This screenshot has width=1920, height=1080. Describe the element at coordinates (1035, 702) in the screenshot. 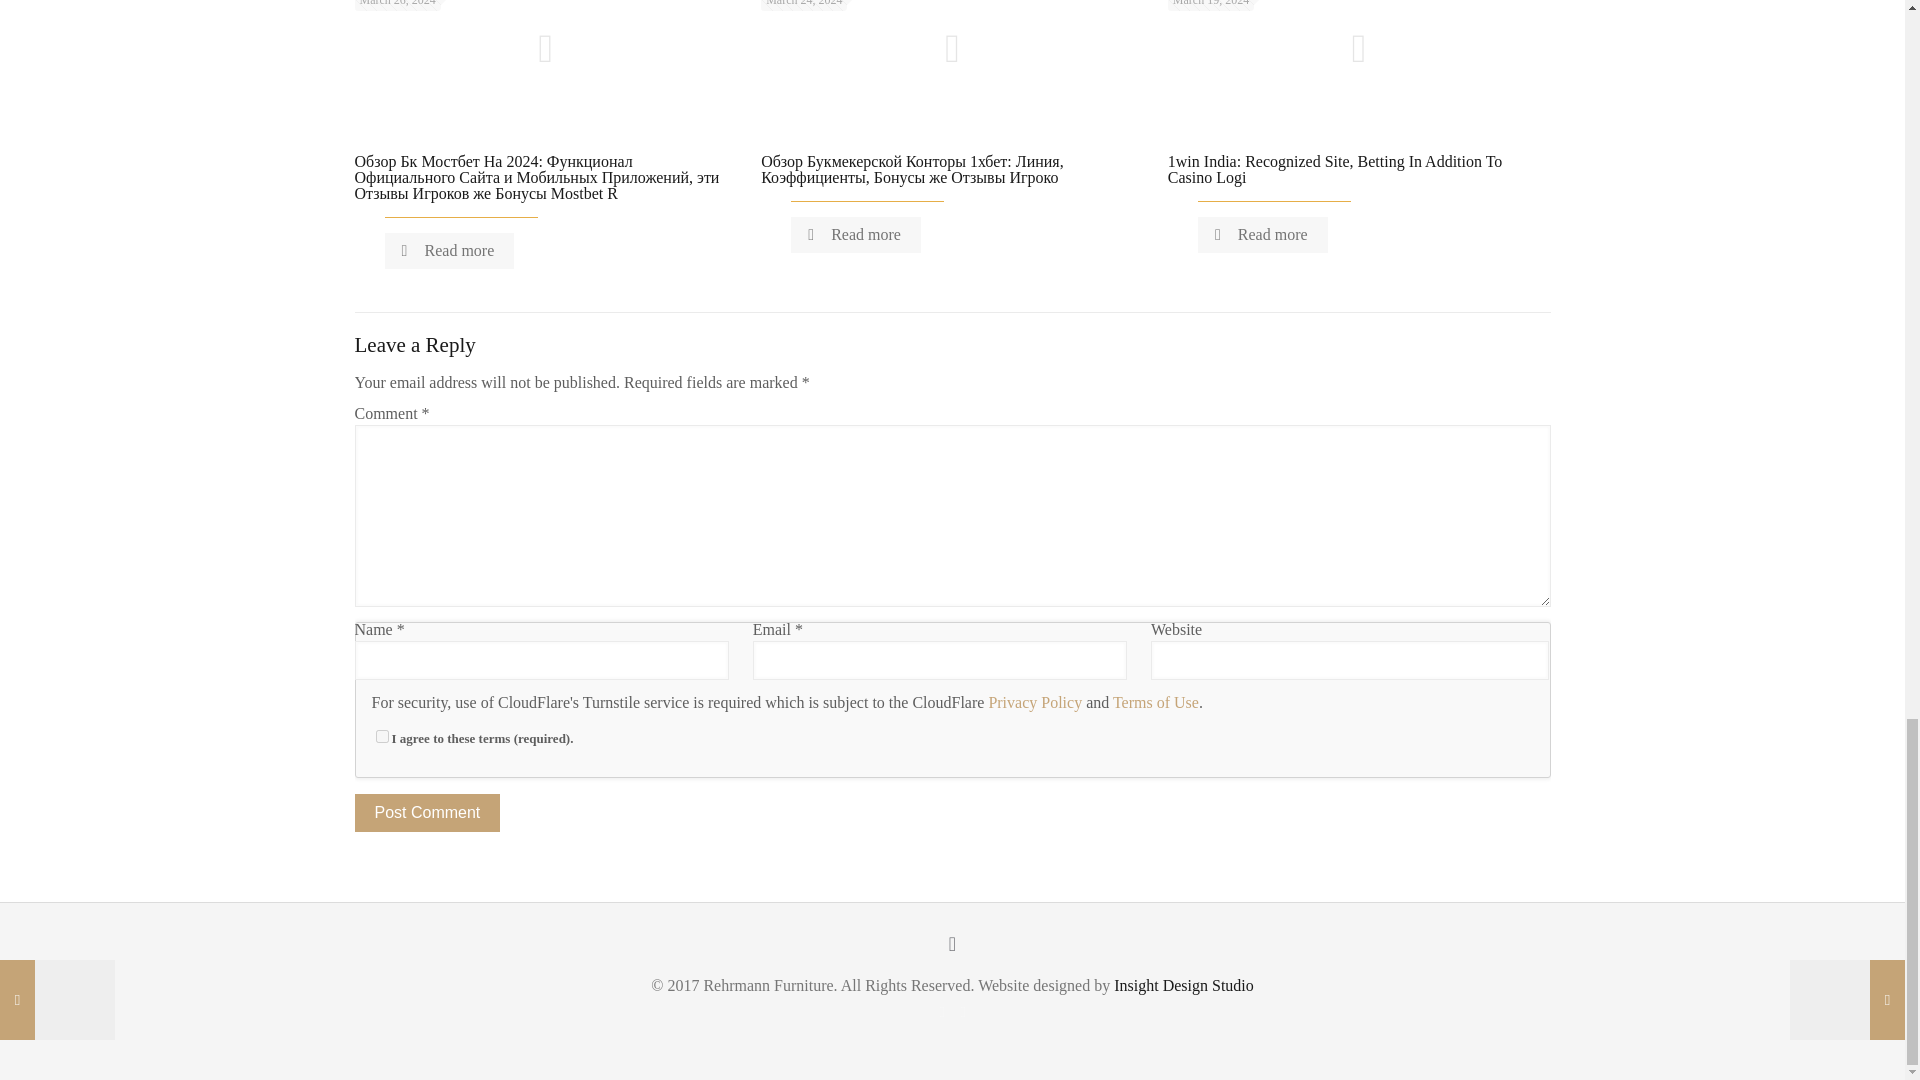

I see `Privacy Policy` at that location.